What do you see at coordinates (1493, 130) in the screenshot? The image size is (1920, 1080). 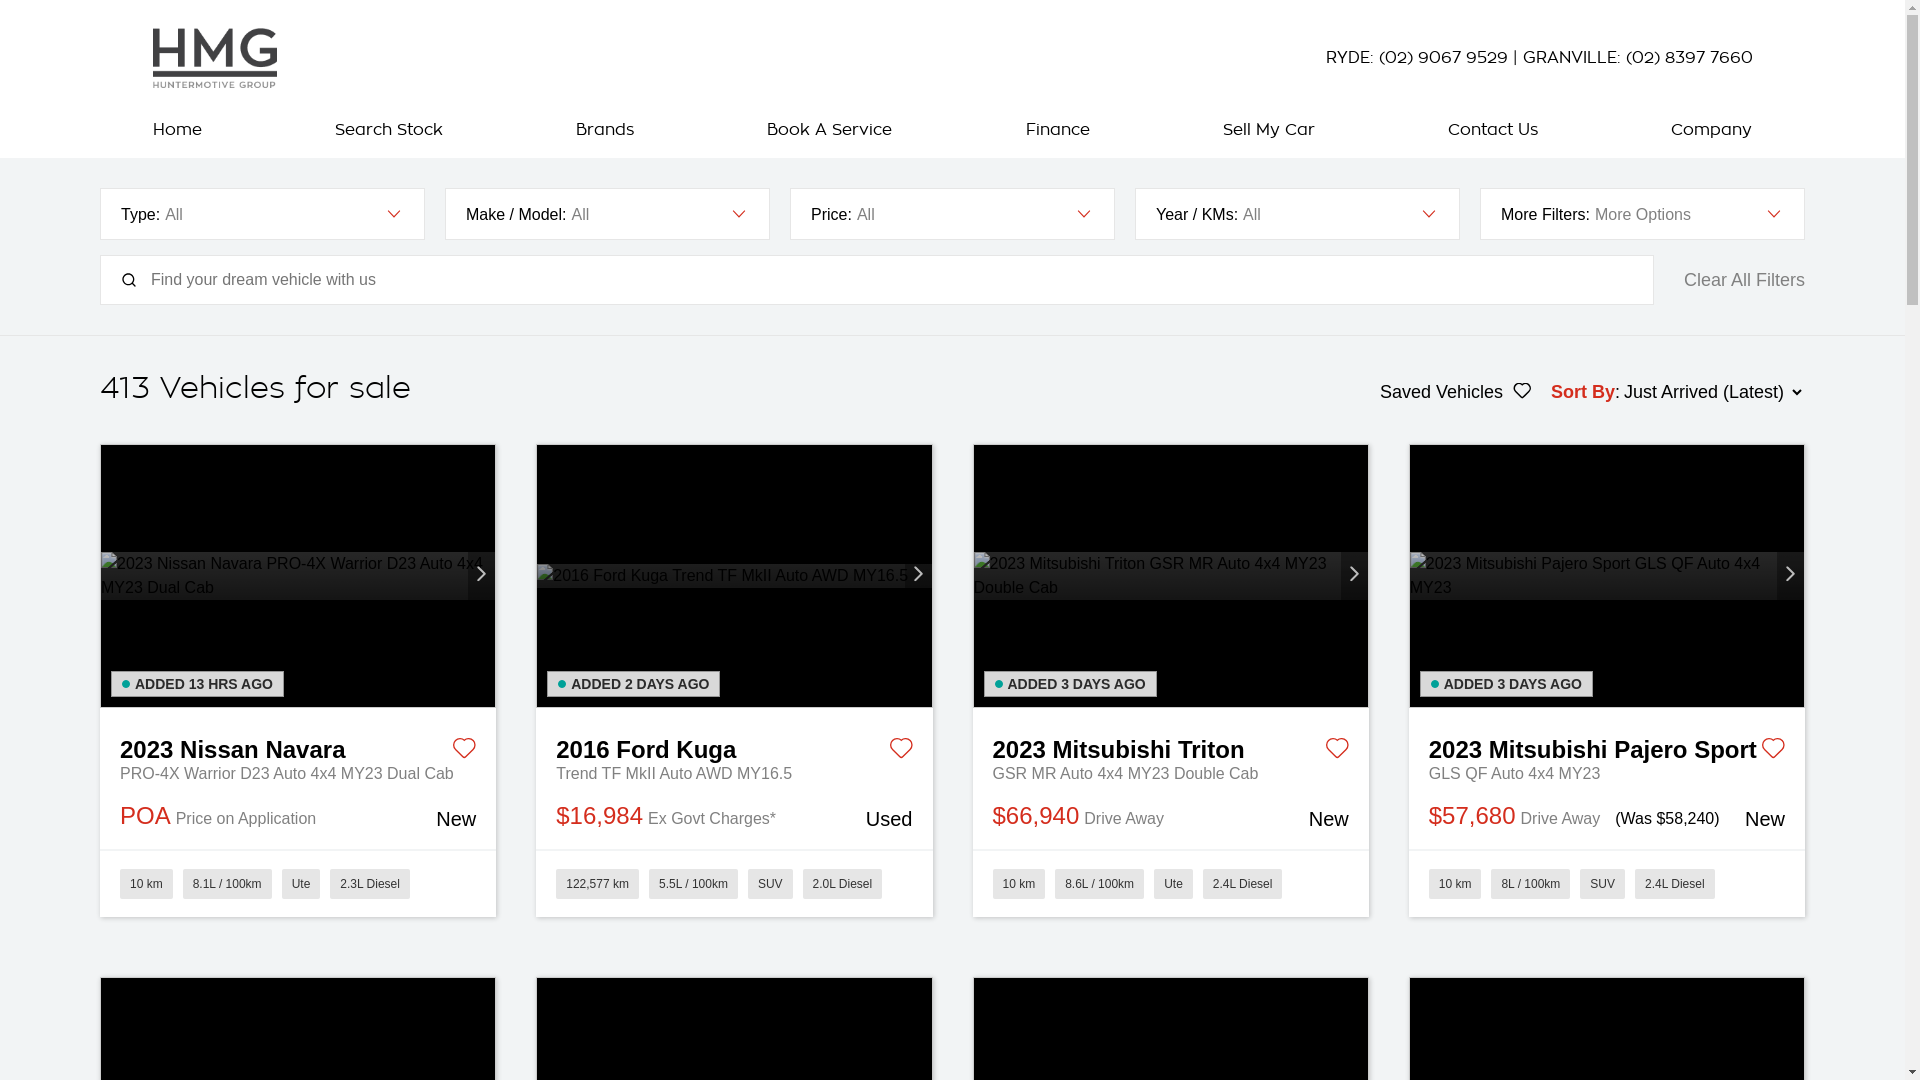 I see `Contact Us` at bounding box center [1493, 130].